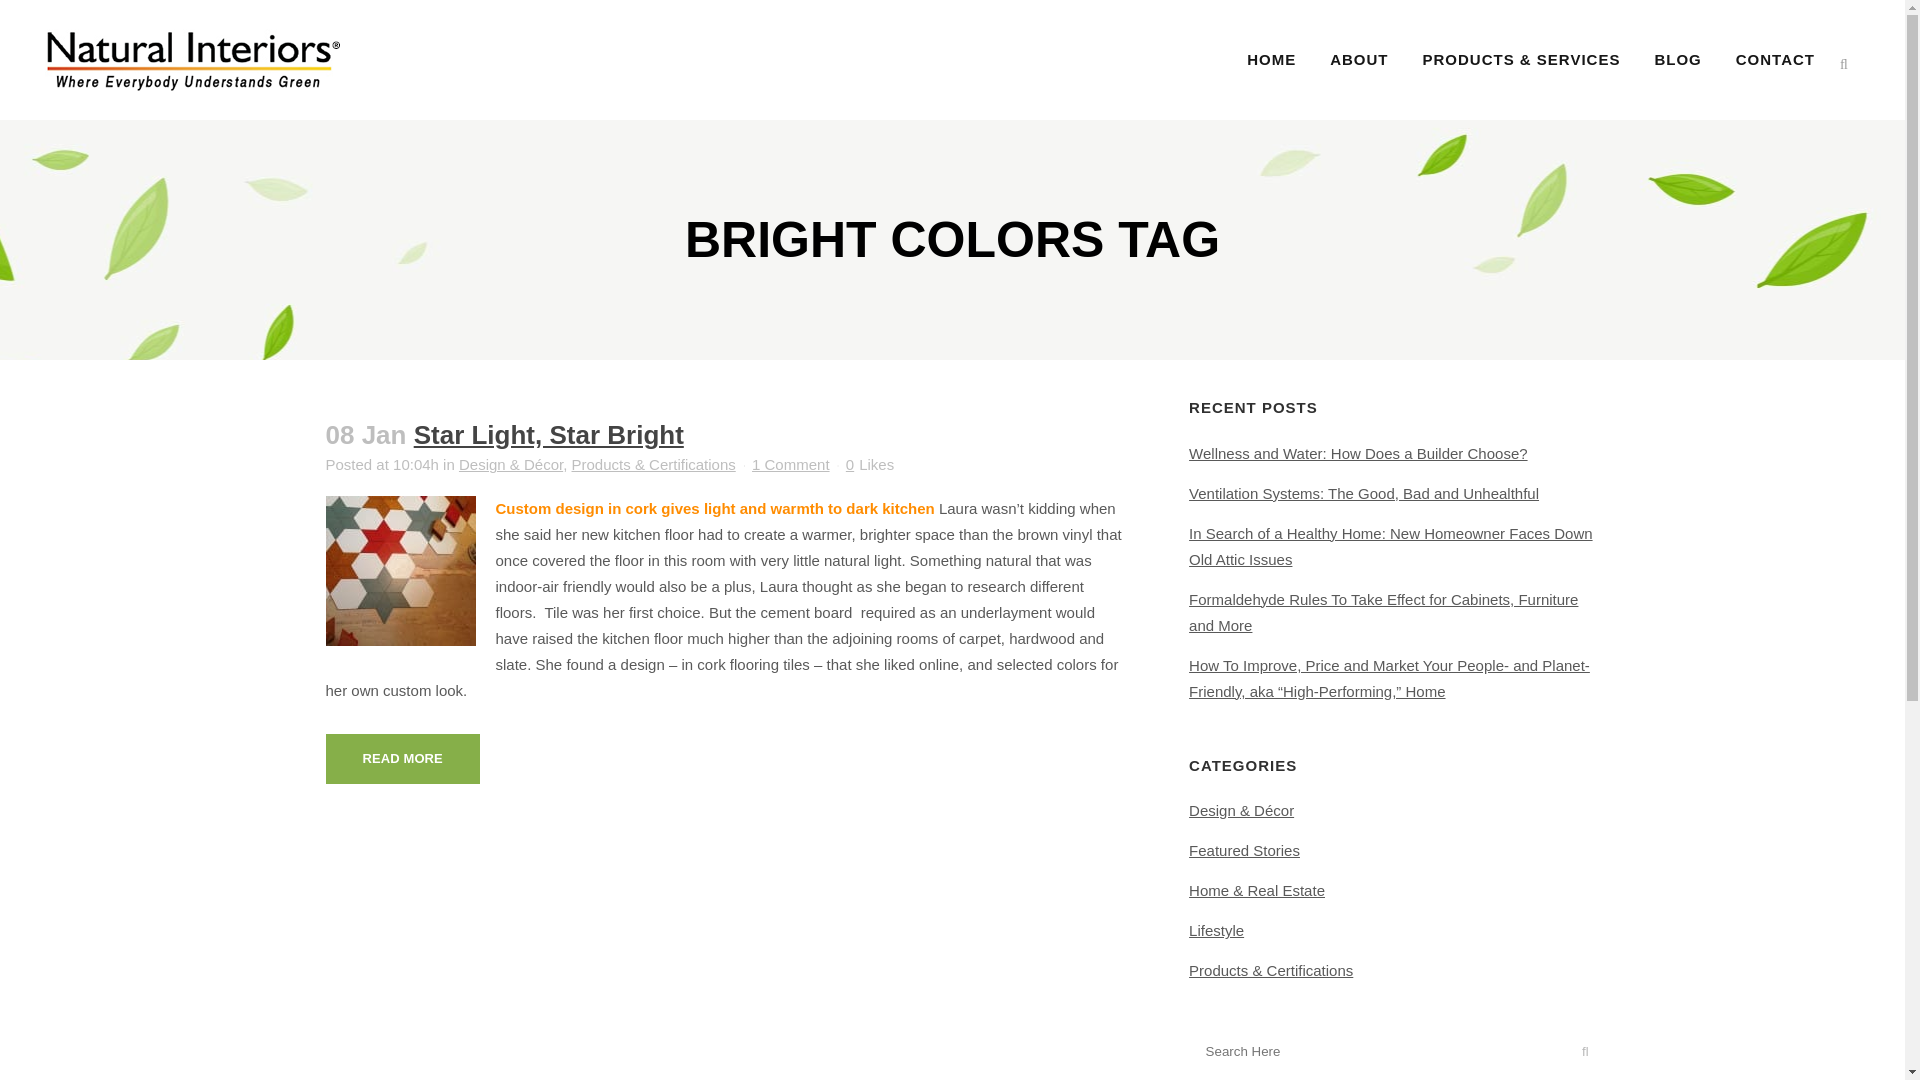  What do you see at coordinates (1244, 850) in the screenshot?
I see `Featured Stories` at bounding box center [1244, 850].